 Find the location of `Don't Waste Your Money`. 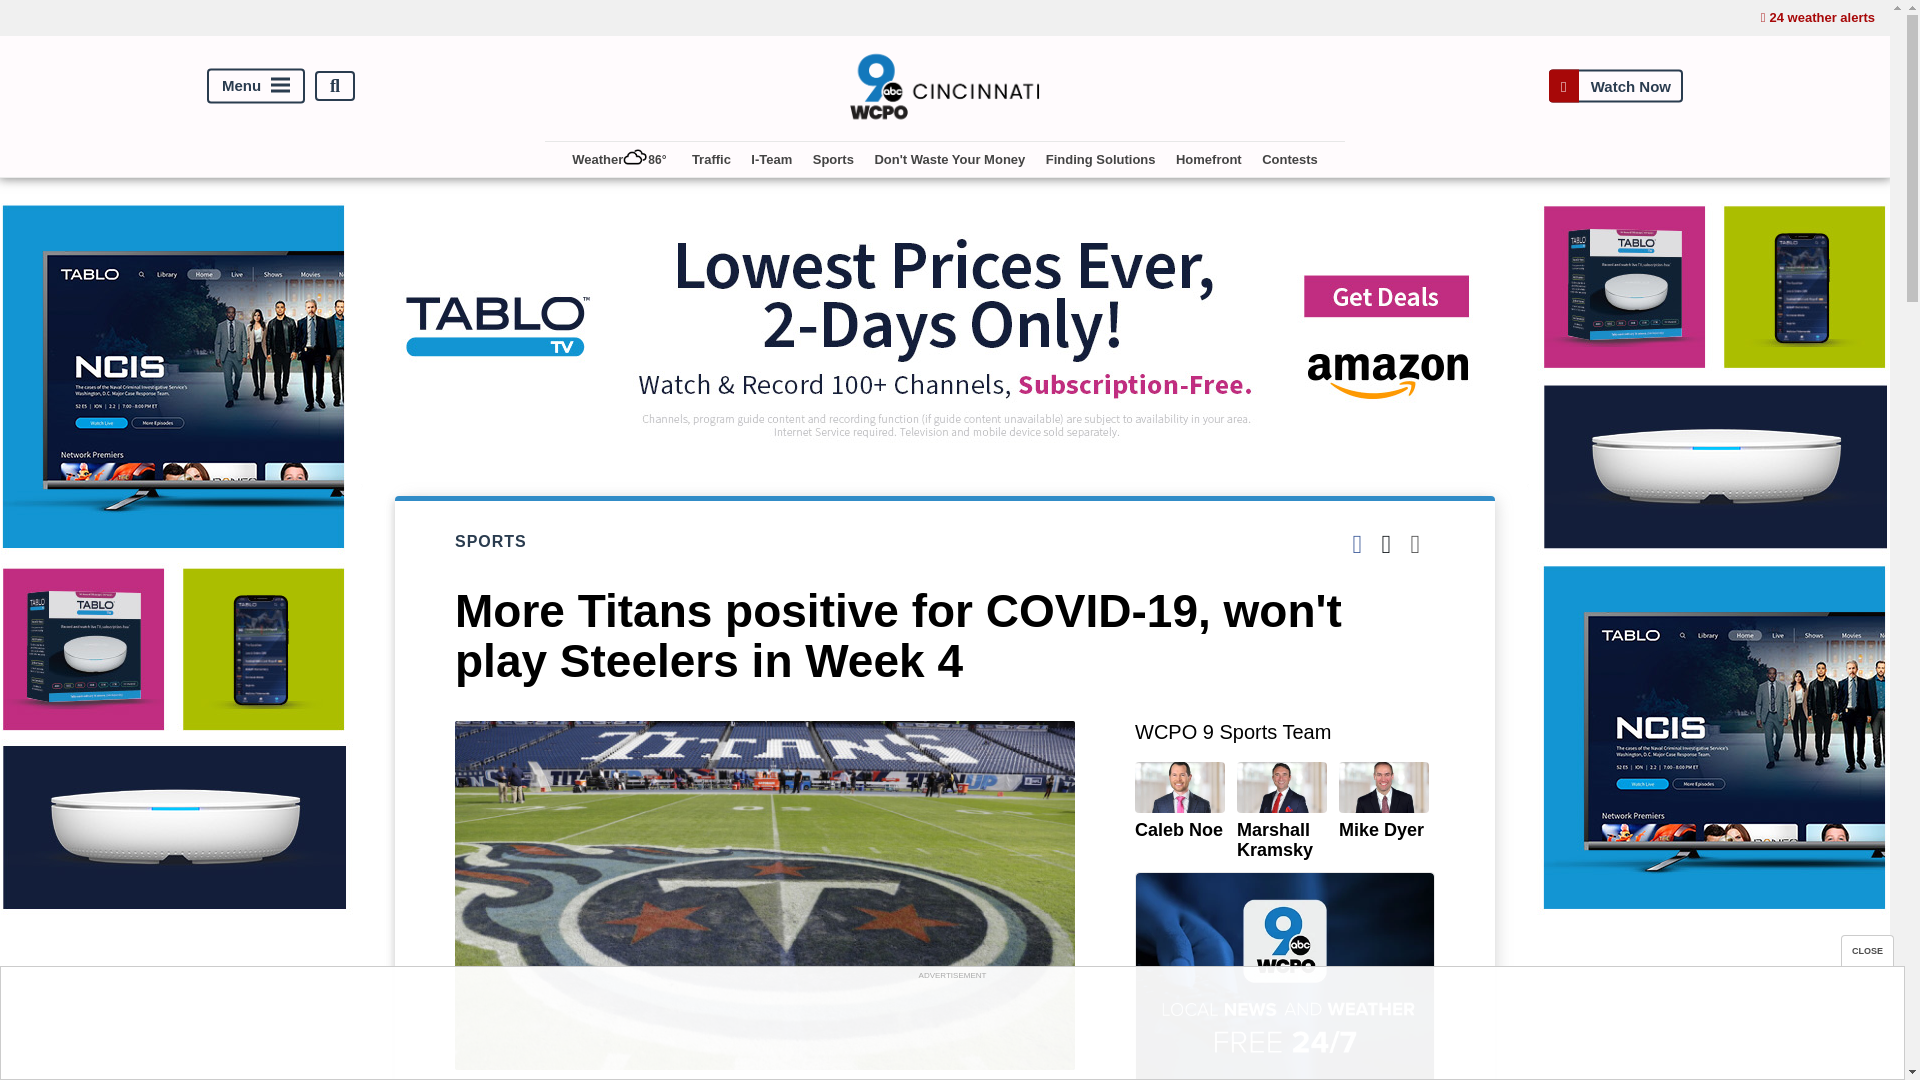

Don't Waste Your Money is located at coordinates (948, 159).